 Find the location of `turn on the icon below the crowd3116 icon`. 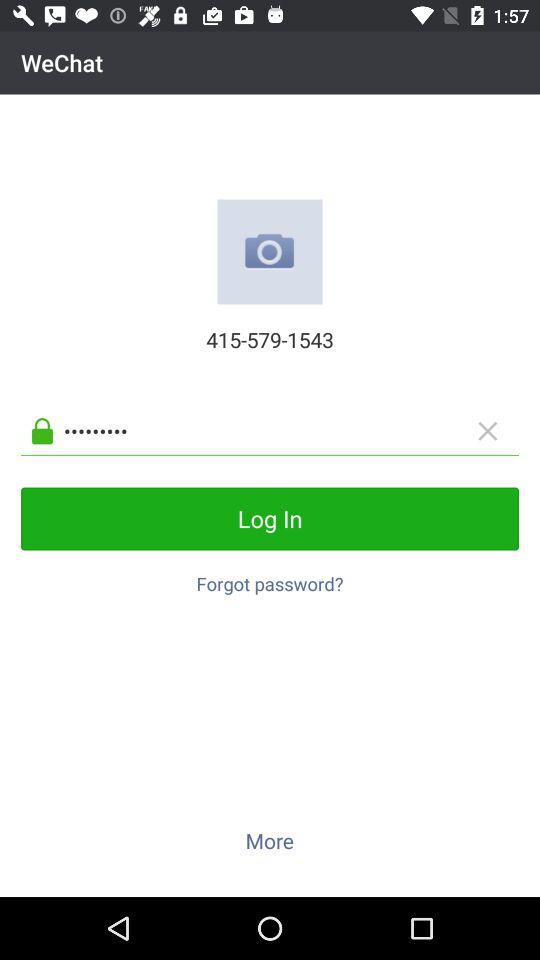

turn on the icon below the crowd3116 icon is located at coordinates (270, 518).